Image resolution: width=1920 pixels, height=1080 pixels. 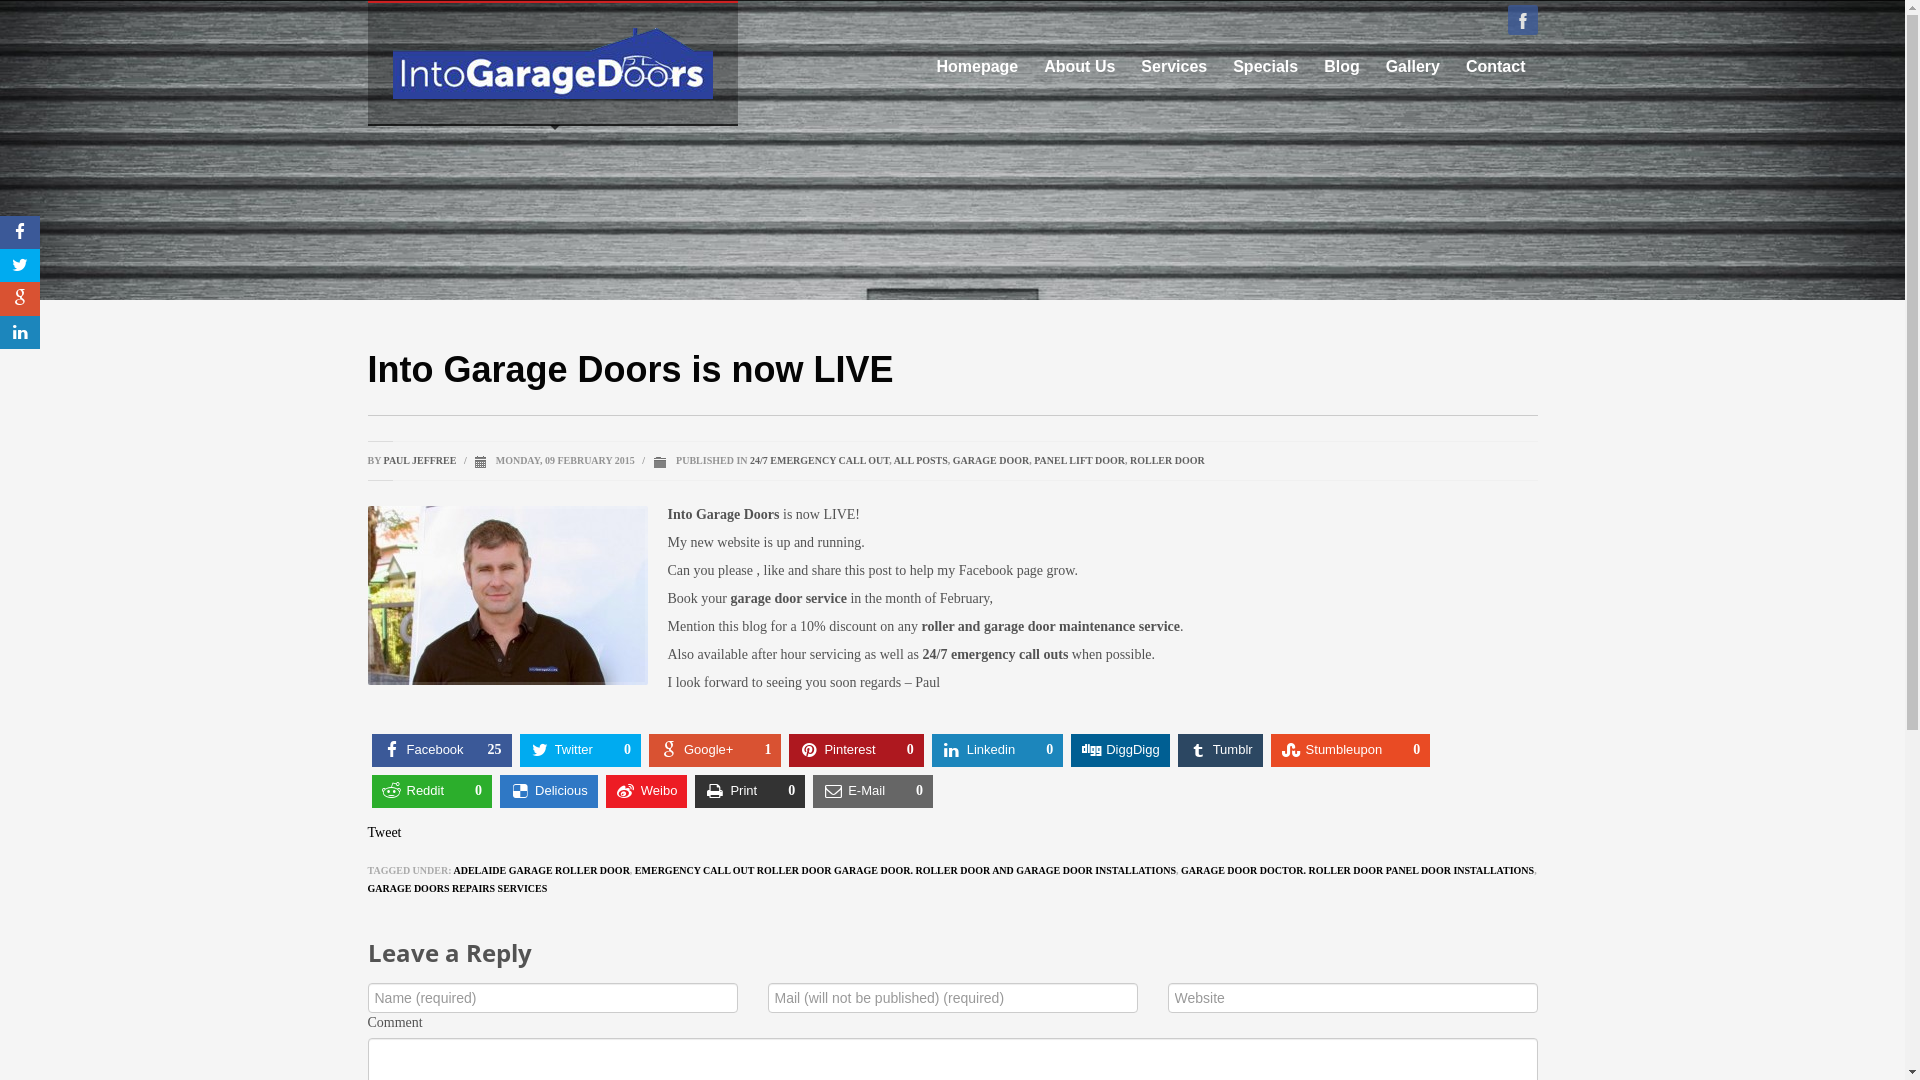 I want to click on GARAGE DOOR, so click(x=991, y=460).